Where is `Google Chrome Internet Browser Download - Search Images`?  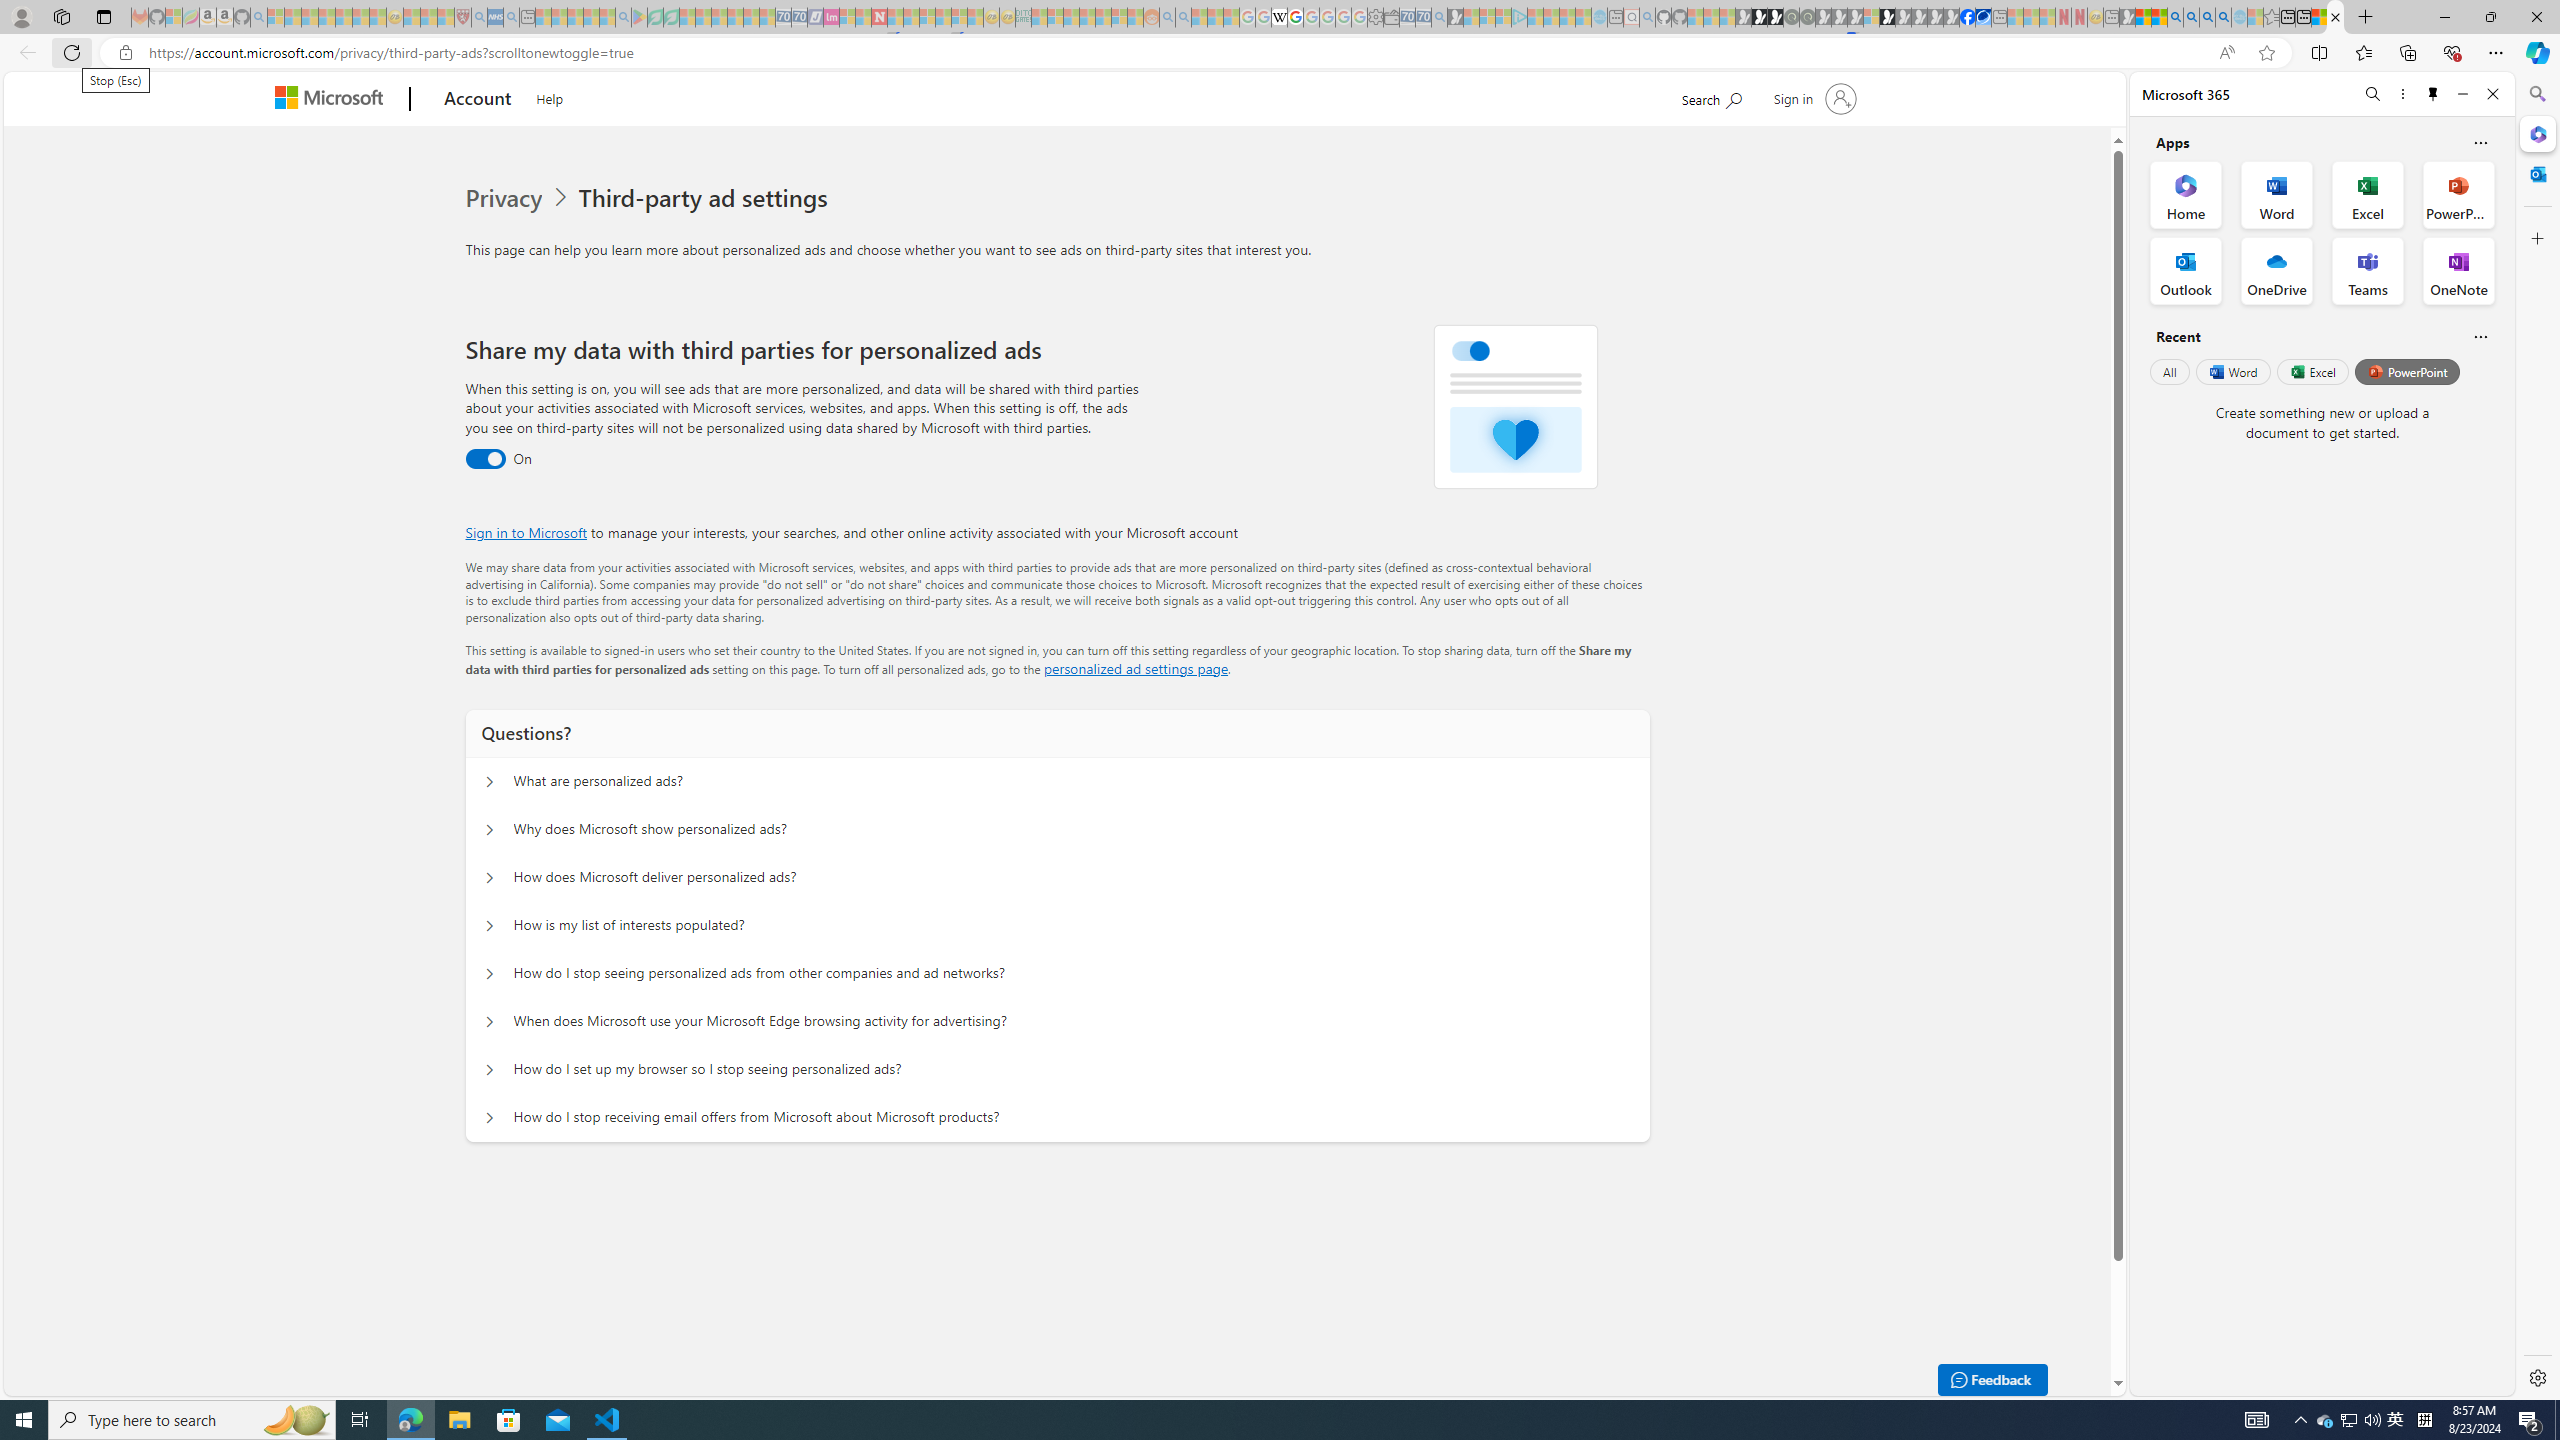
Google Chrome Internet Browser Download - Search Images is located at coordinates (2223, 17).